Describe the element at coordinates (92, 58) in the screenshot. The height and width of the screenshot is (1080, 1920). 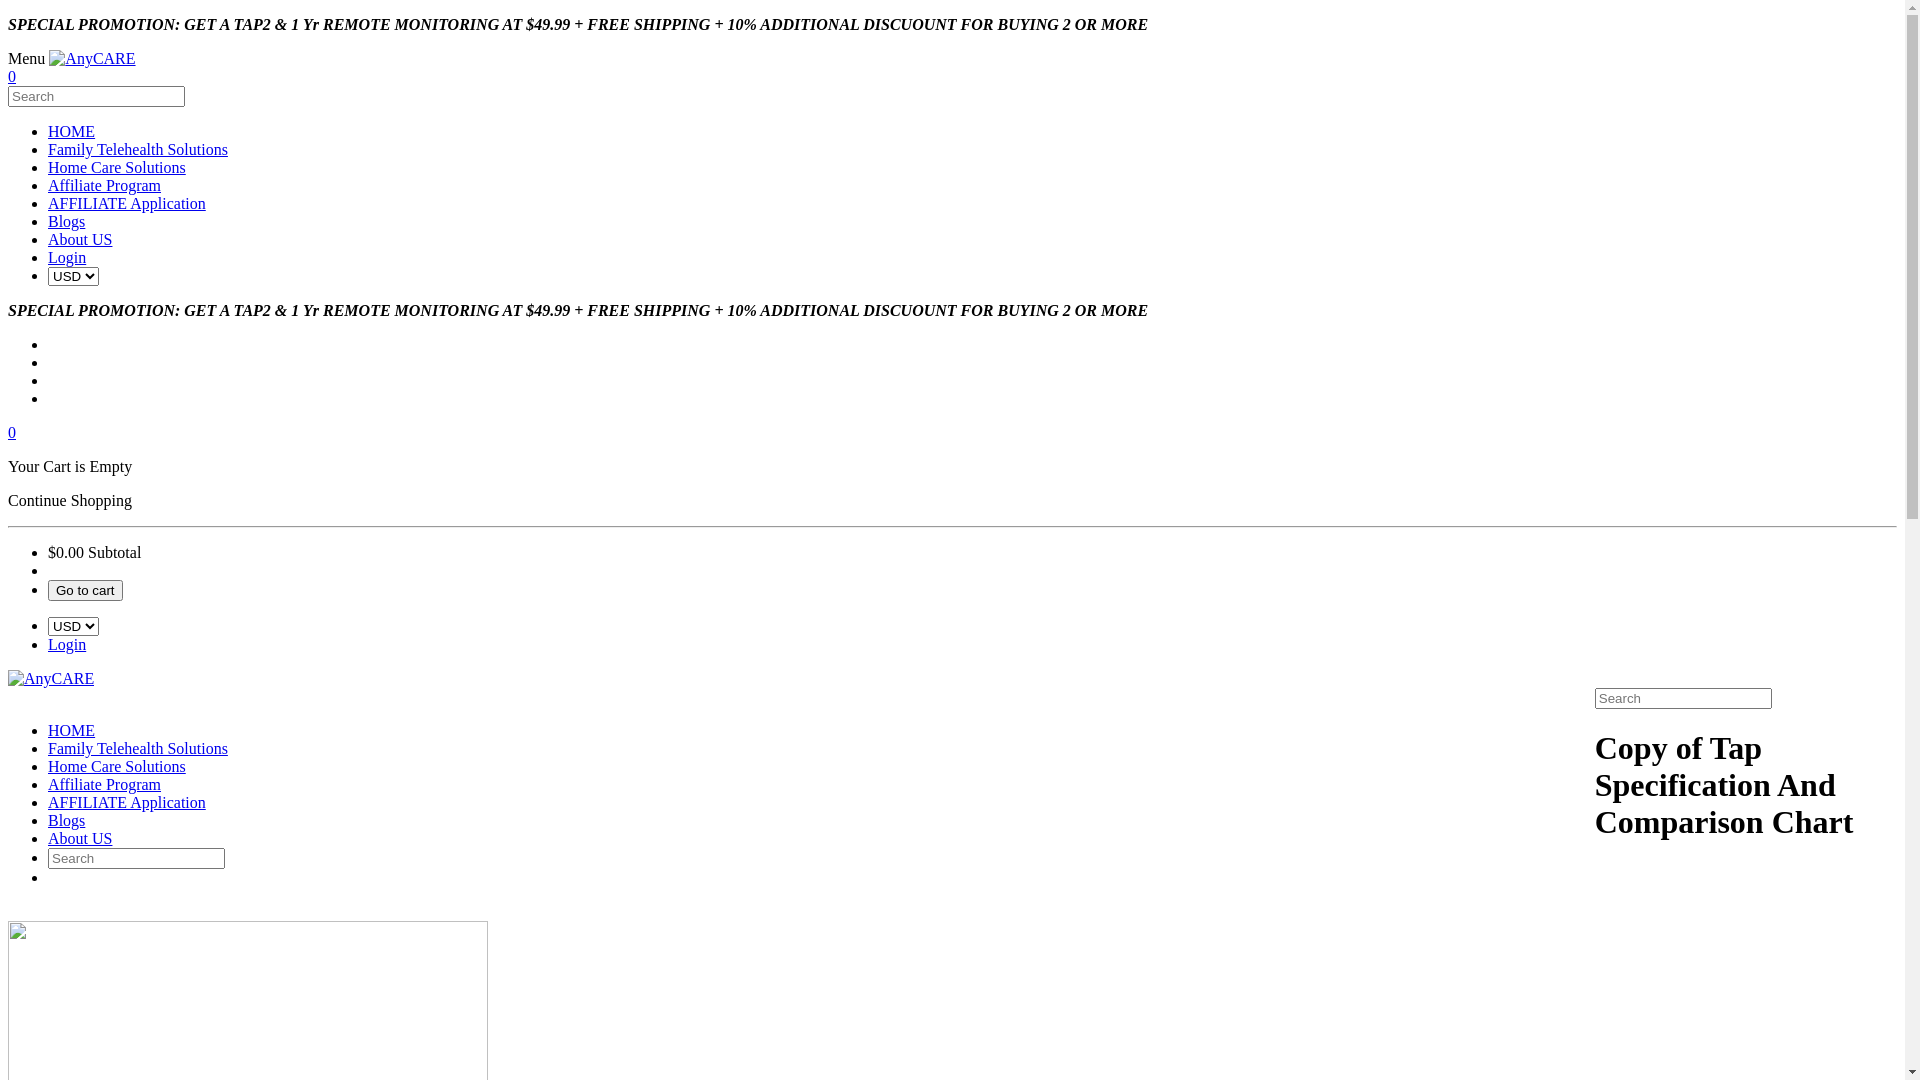
I see `AnyCARE` at that location.